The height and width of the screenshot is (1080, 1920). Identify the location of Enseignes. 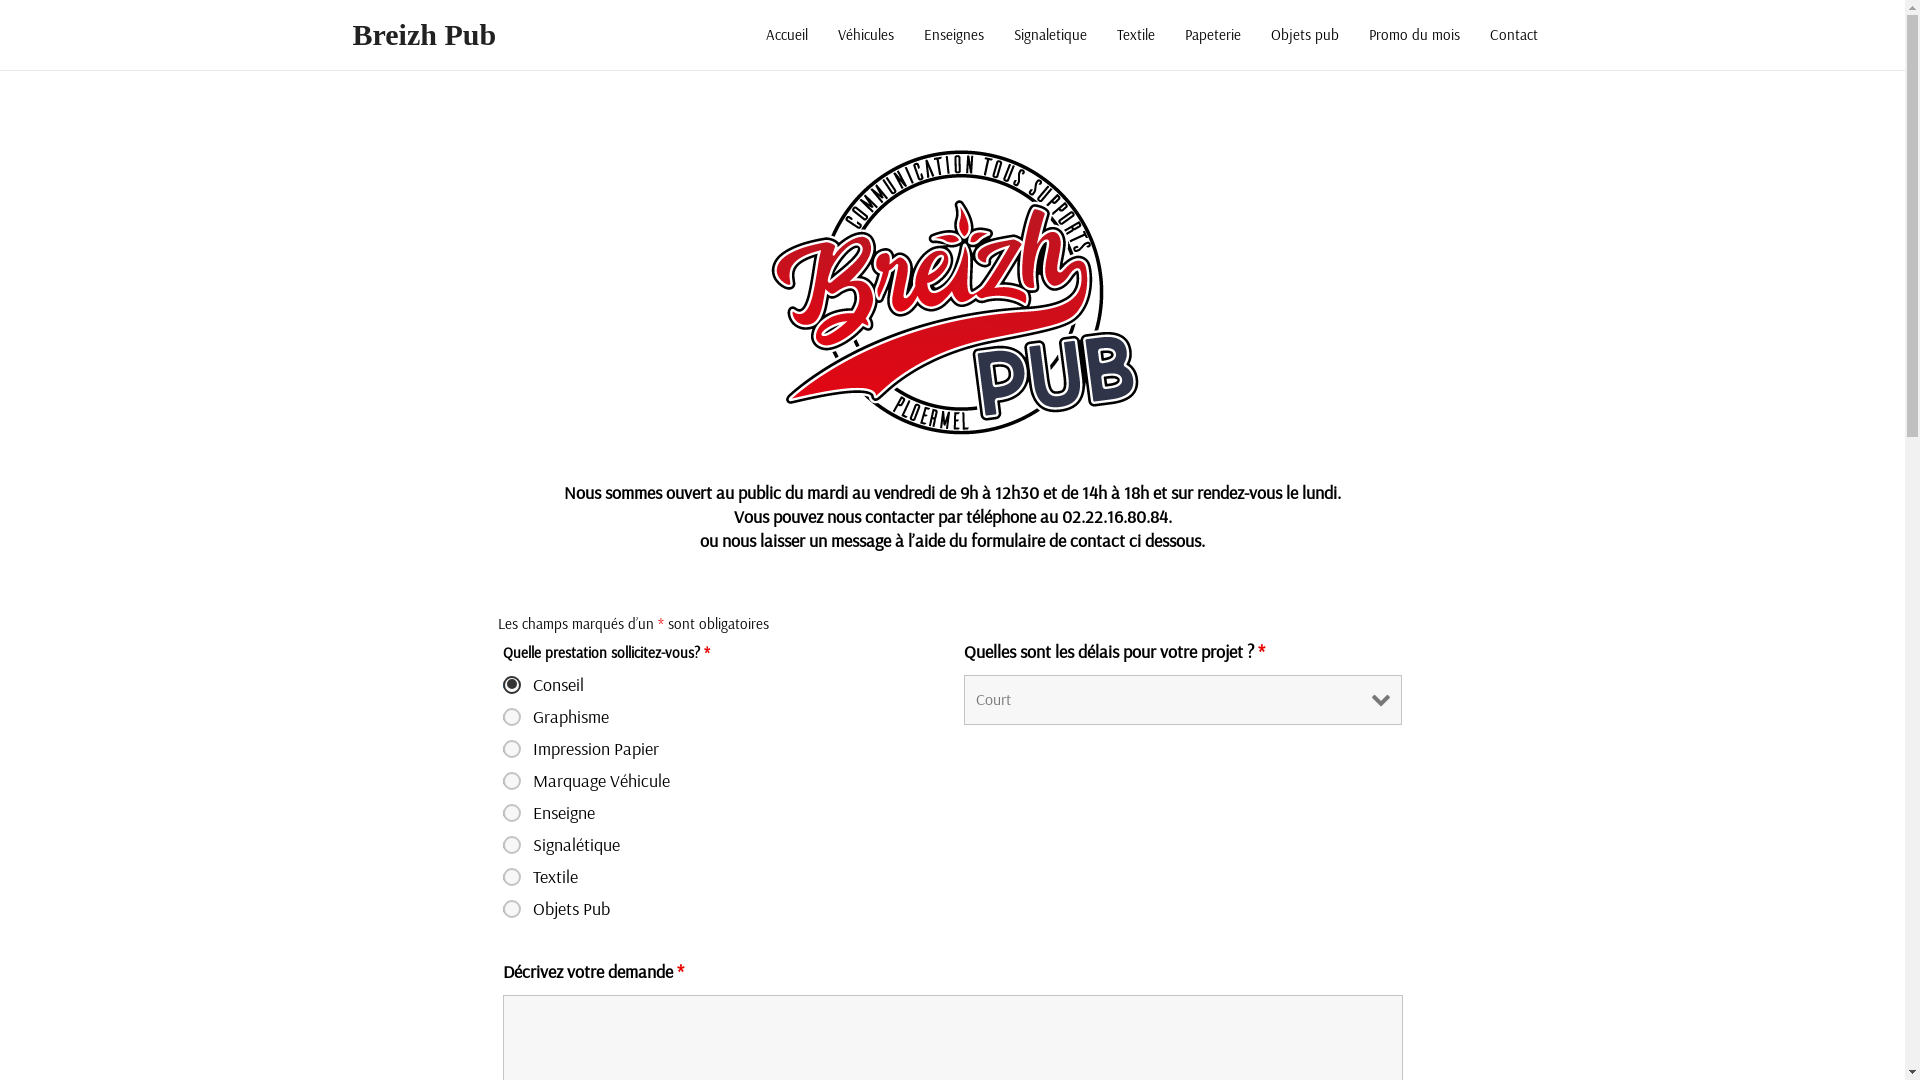
(953, 35).